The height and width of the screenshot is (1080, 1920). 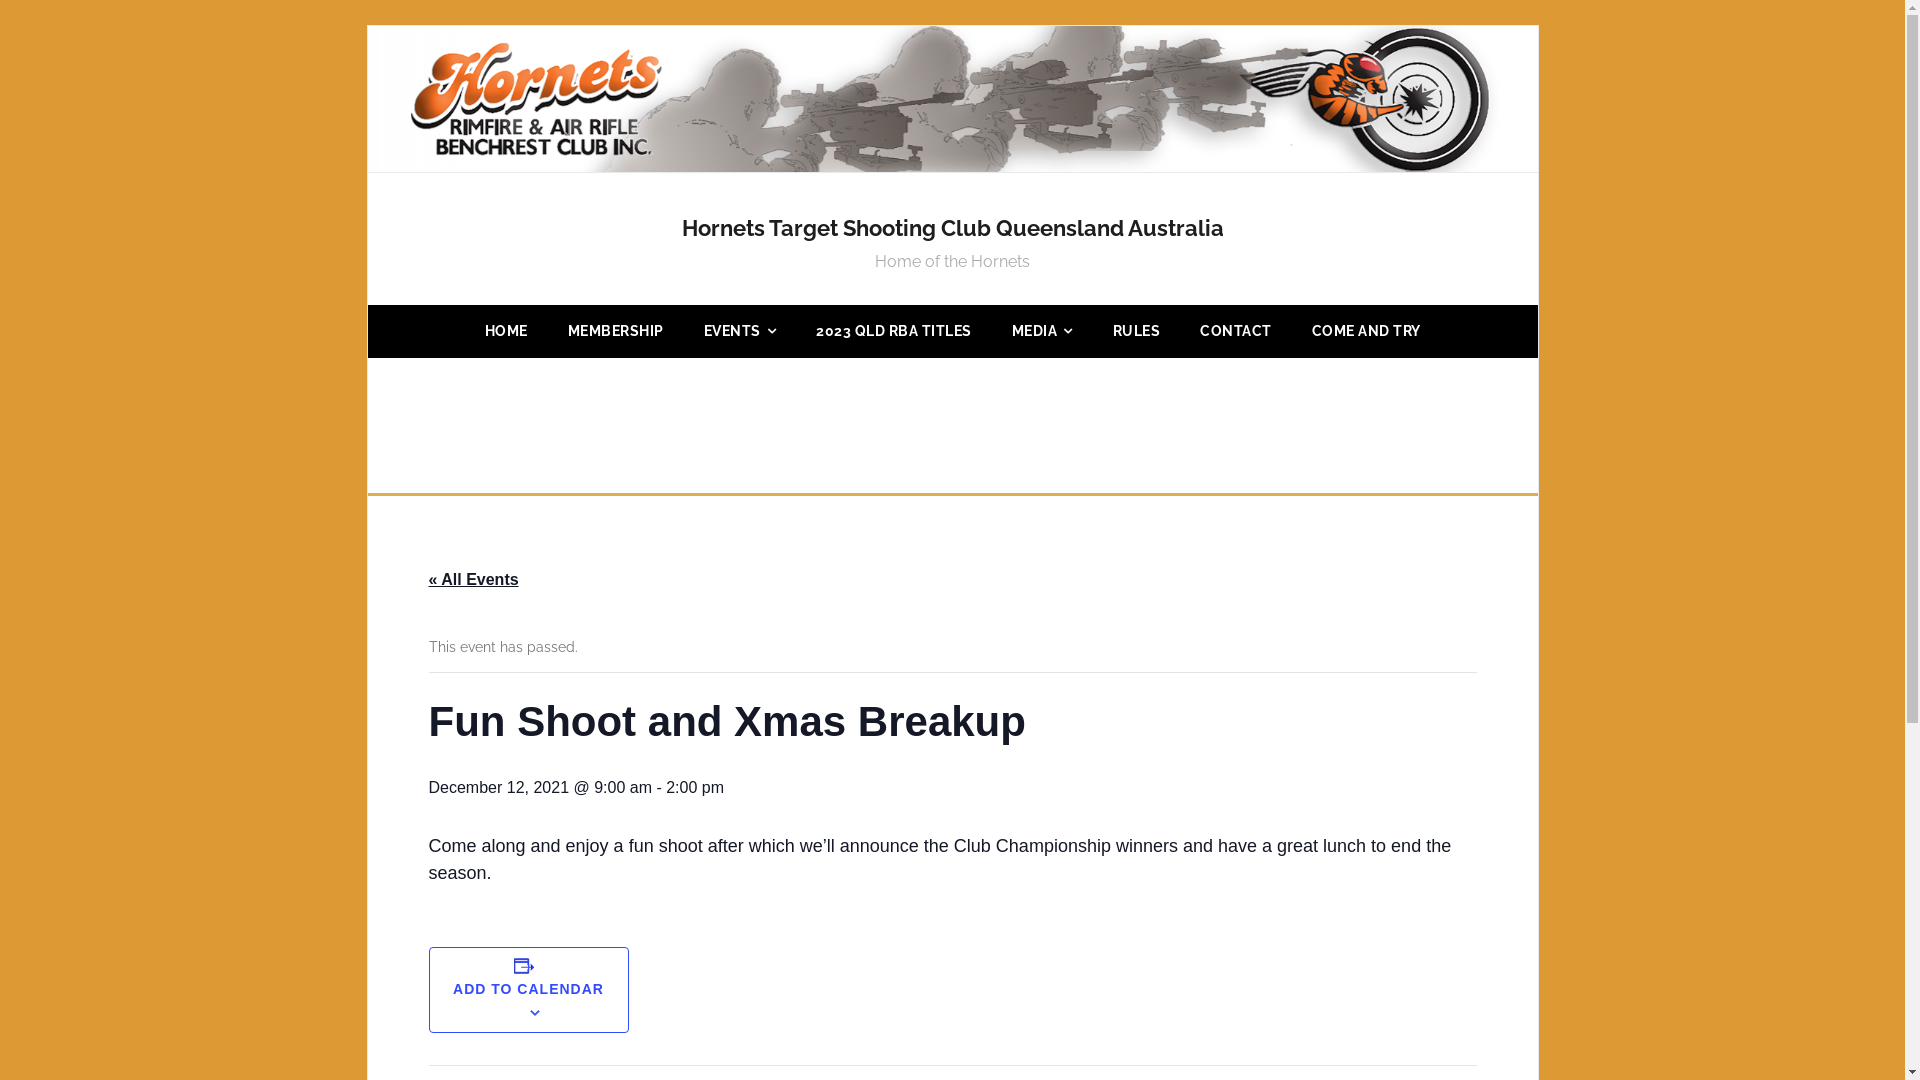 What do you see at coordinates (616, 332) in the screenshot?
I see `MEMBERSHIP` at bounding box center [616, 332].